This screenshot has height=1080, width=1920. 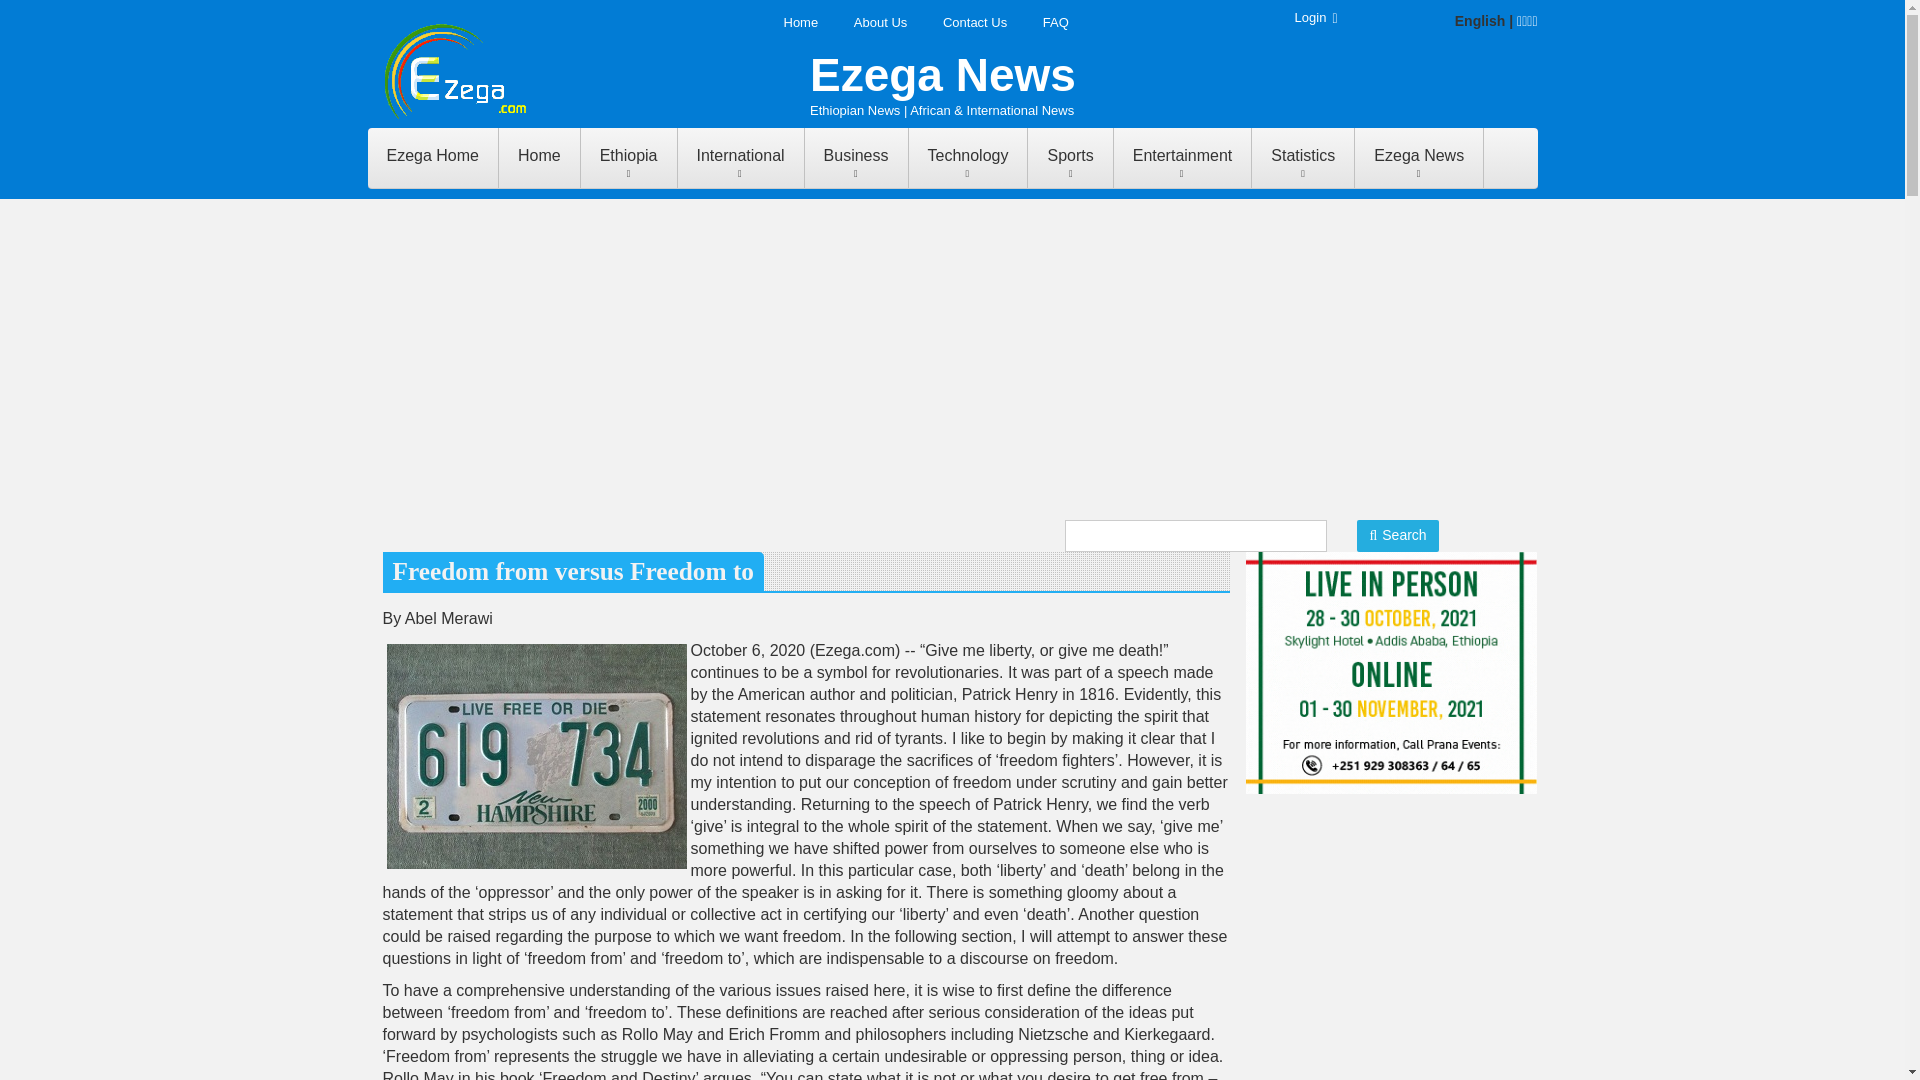 I want to click on Contact Us, so click(x=975, y=23).